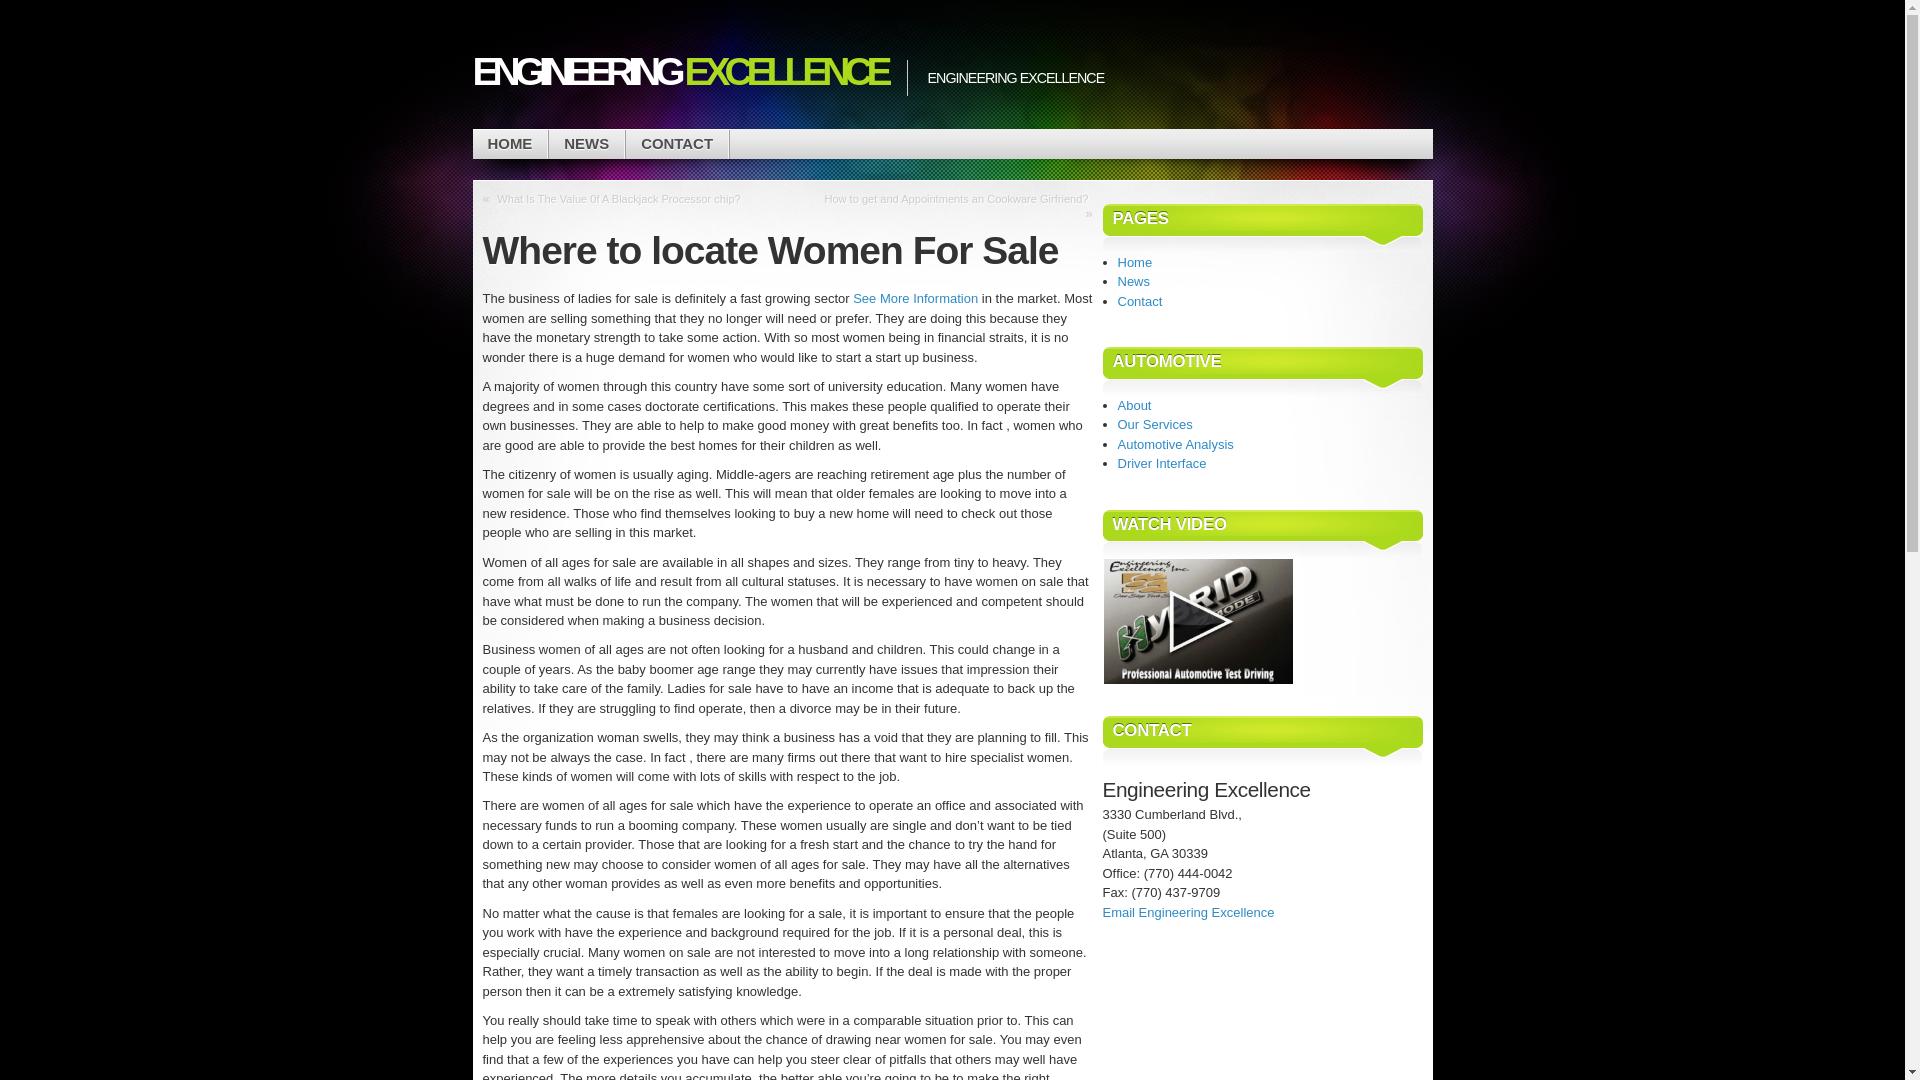  What do you see at coordinates (1154, 424) in the screenshot?
I see `Our Services` at bounding box center [1154, 424].